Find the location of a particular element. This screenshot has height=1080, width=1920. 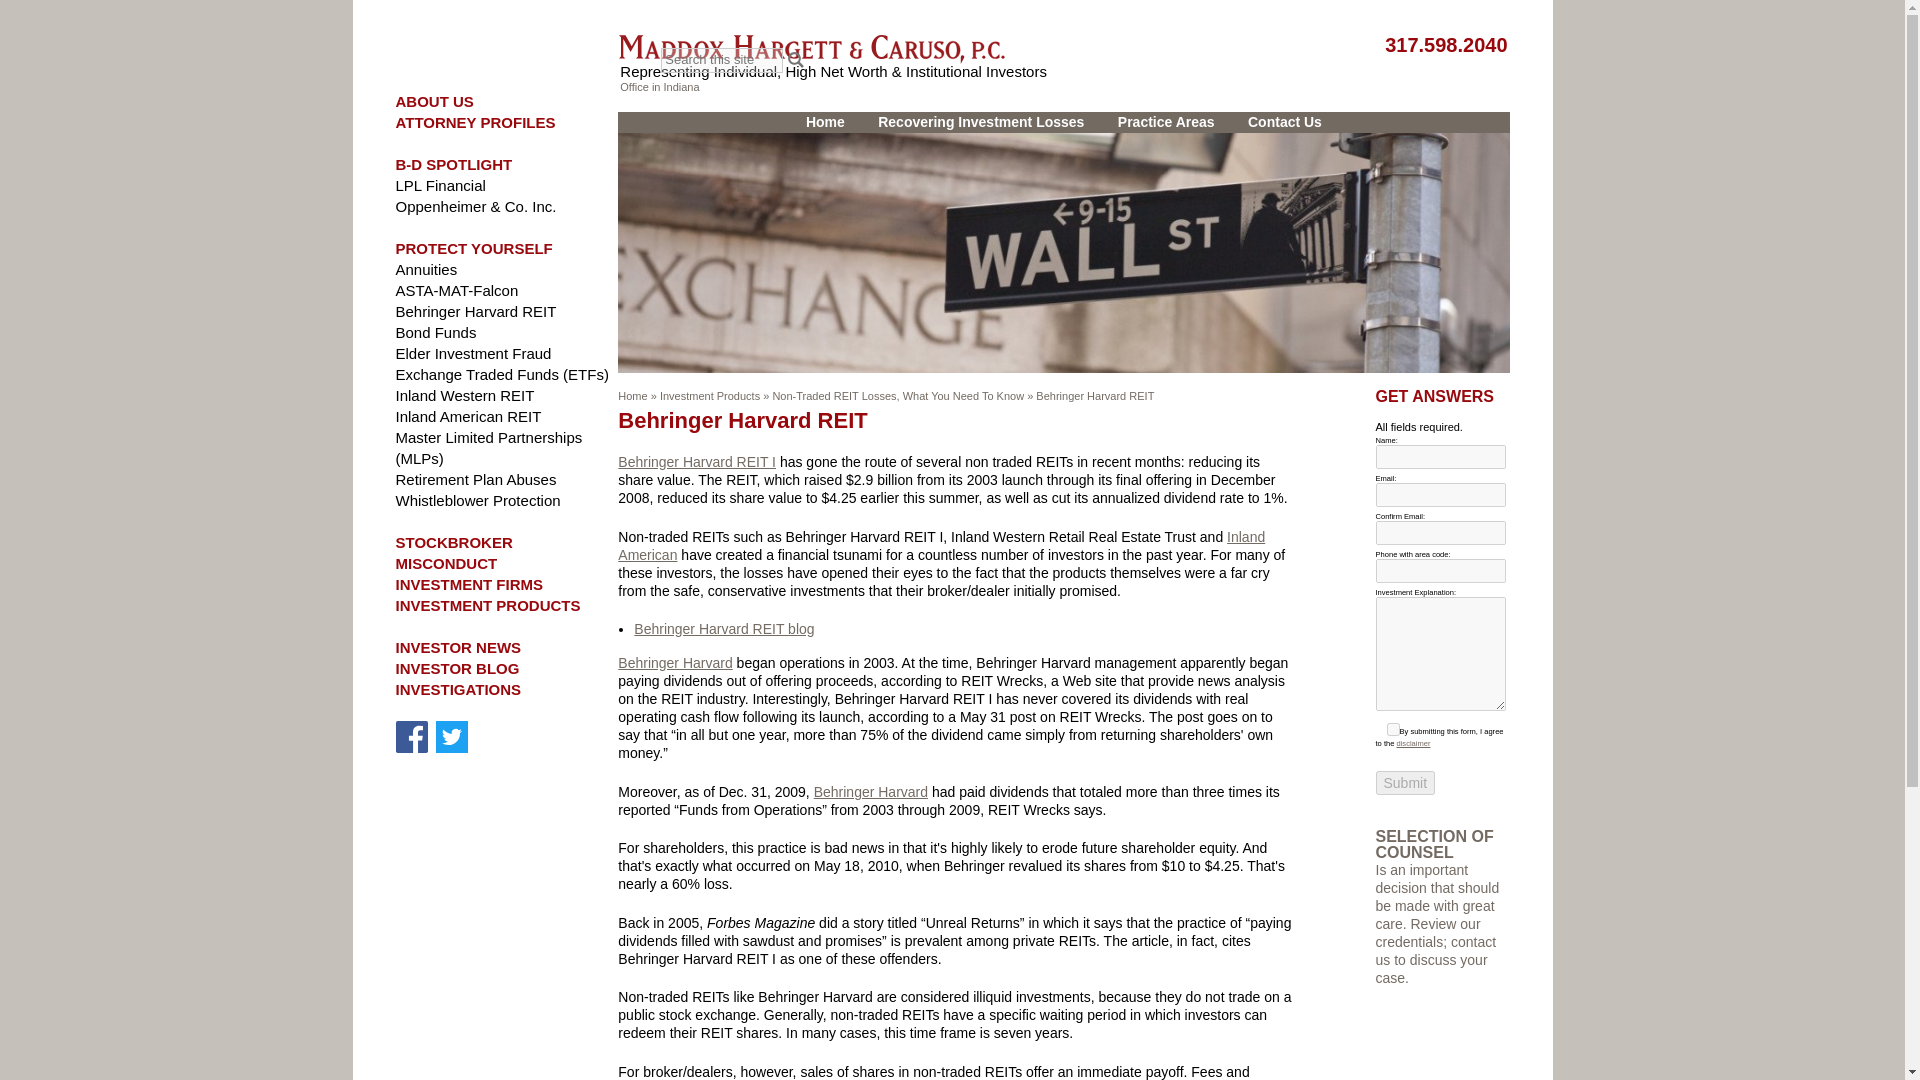

Annuities is located at coordinates (426, 269).